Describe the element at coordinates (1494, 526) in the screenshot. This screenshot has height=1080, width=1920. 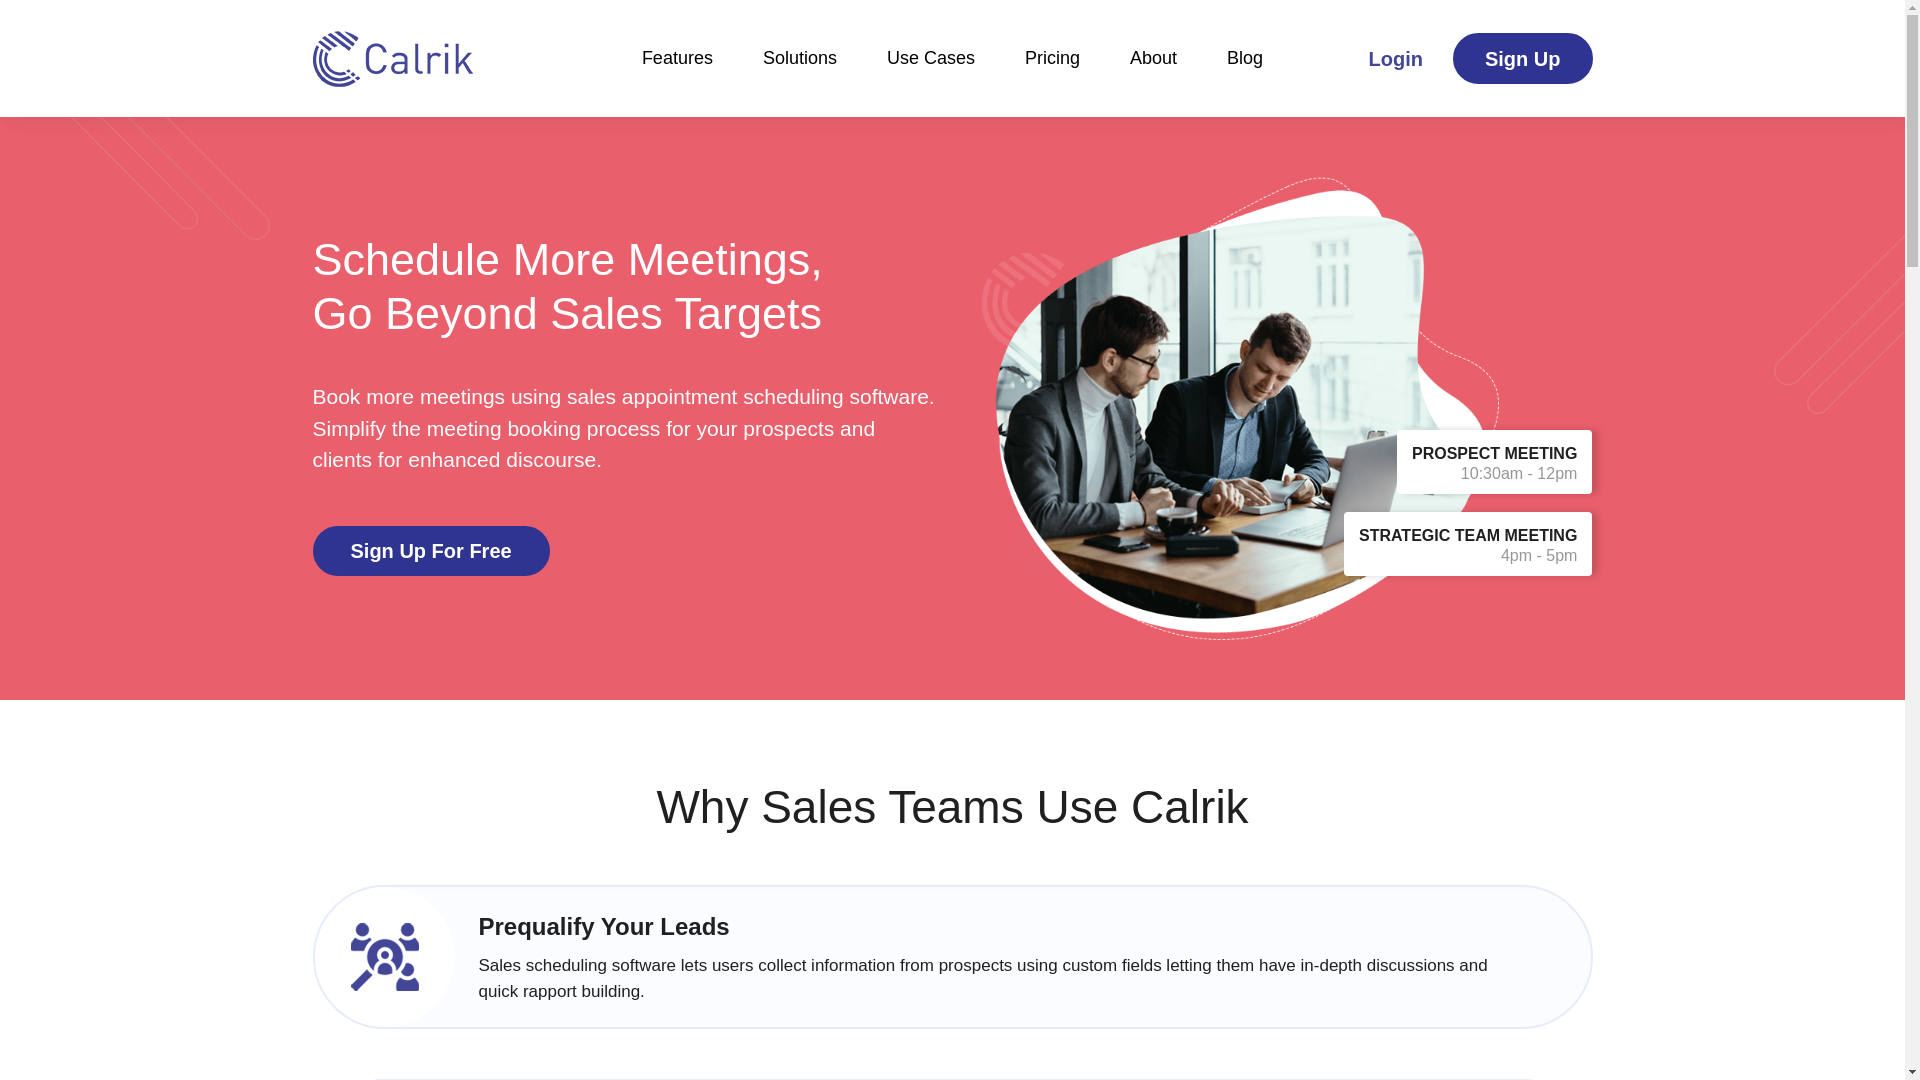
I see `Login` at that location.